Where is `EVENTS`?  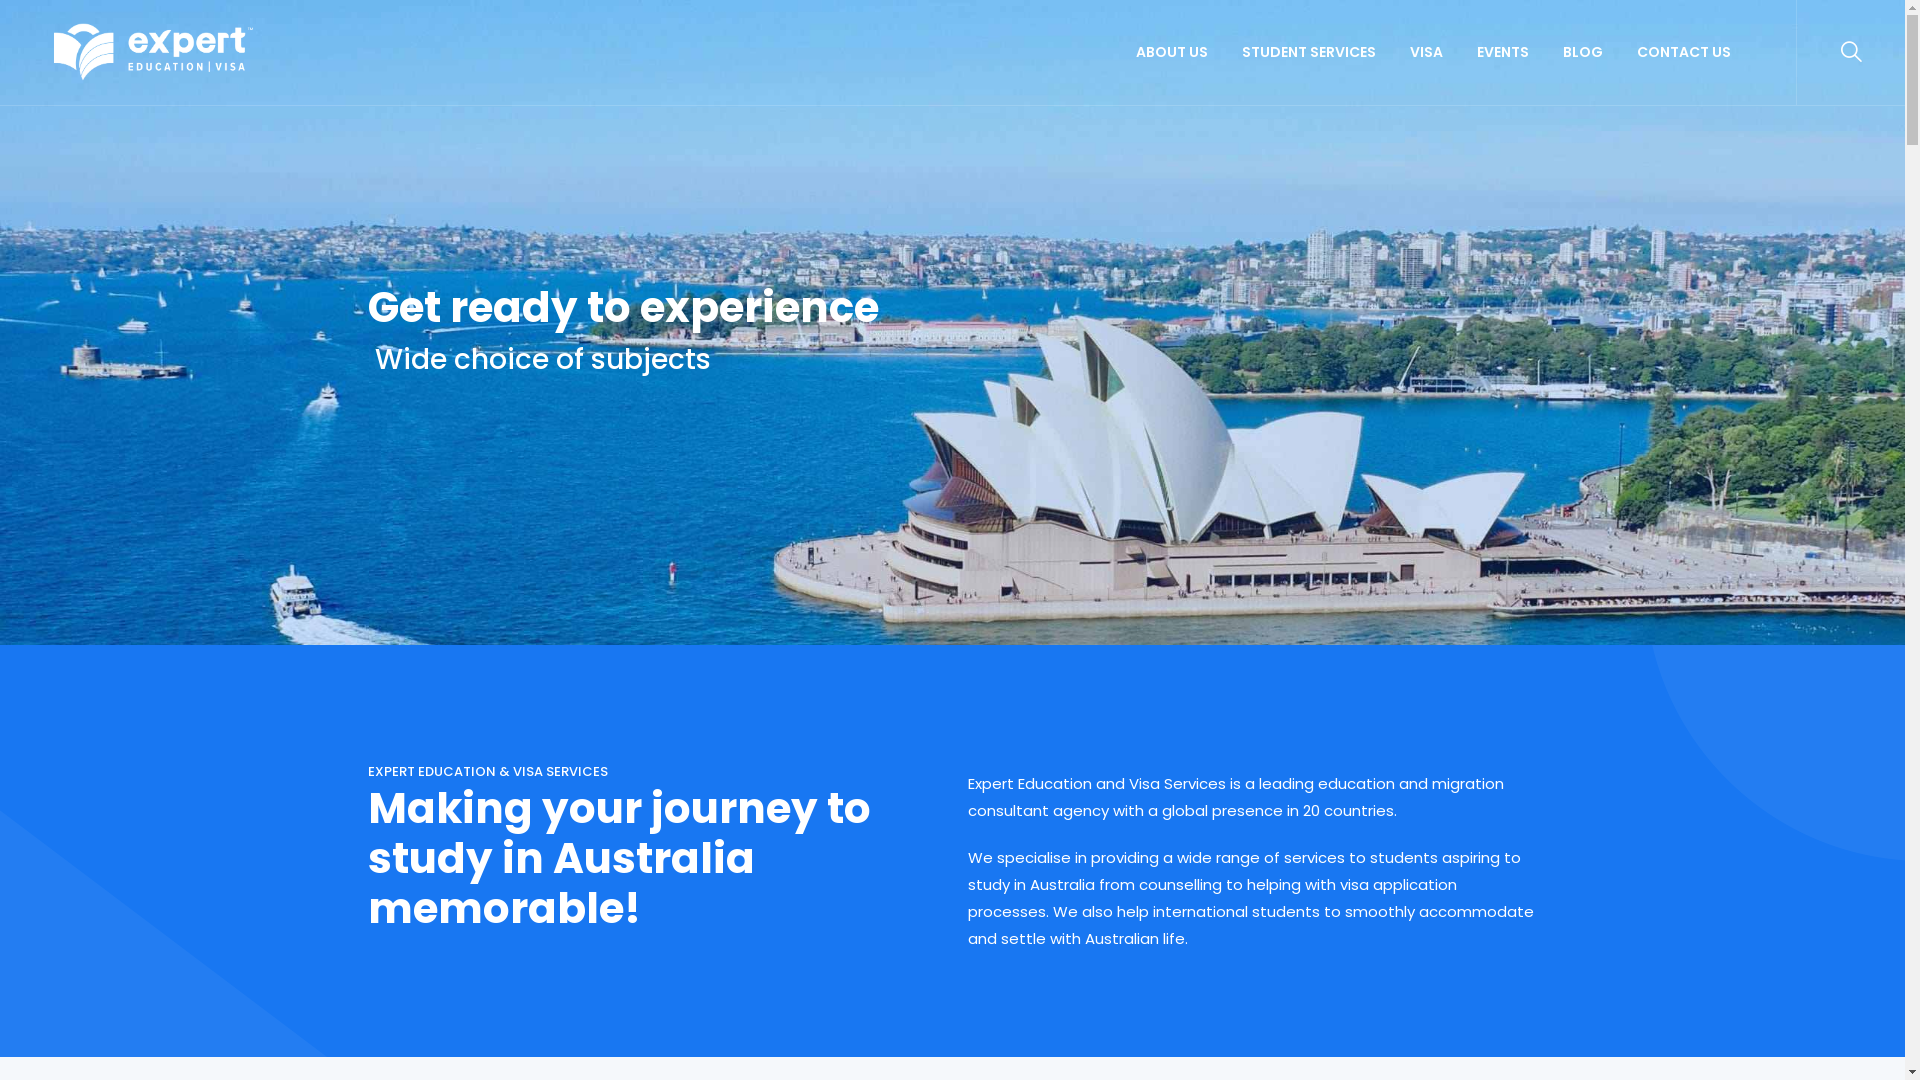 EVENTS is located at coordinates (1503, 52).